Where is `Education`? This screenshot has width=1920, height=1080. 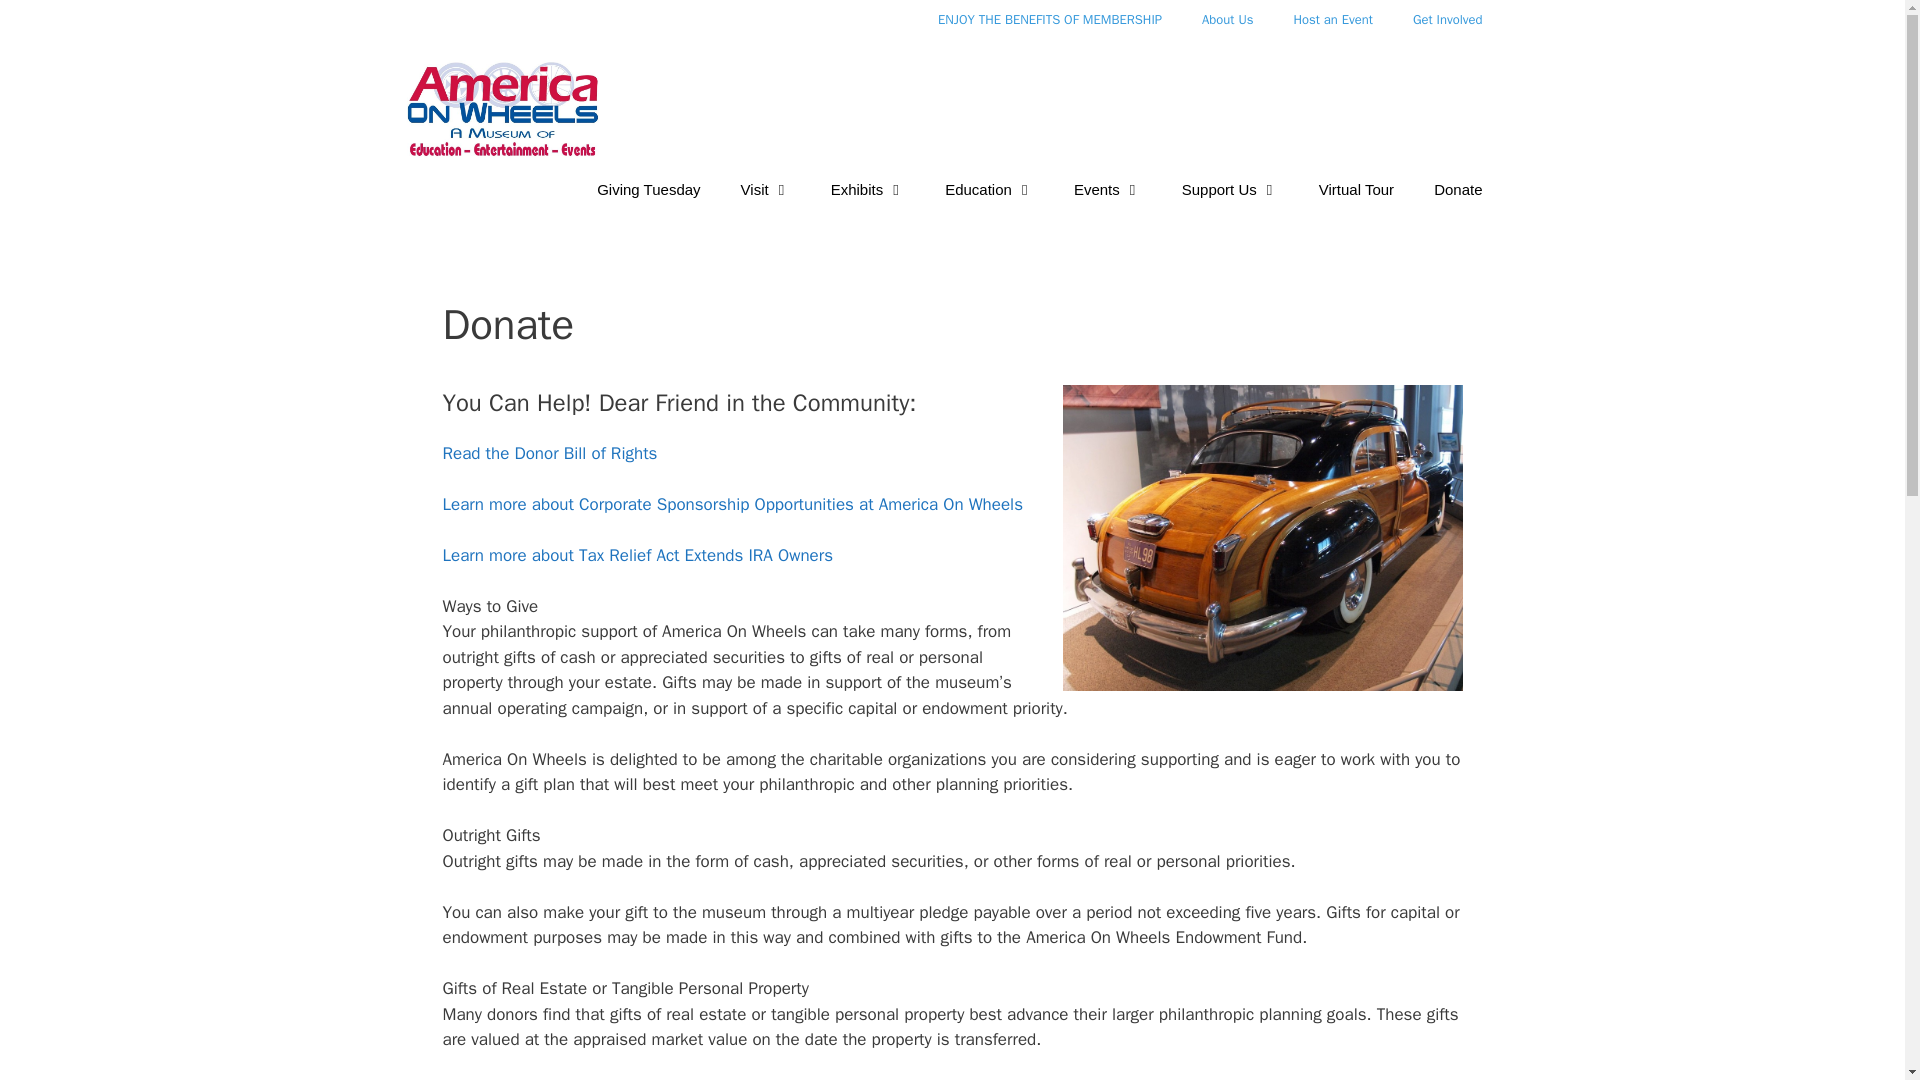 Education is located at coordinates (990, 190).